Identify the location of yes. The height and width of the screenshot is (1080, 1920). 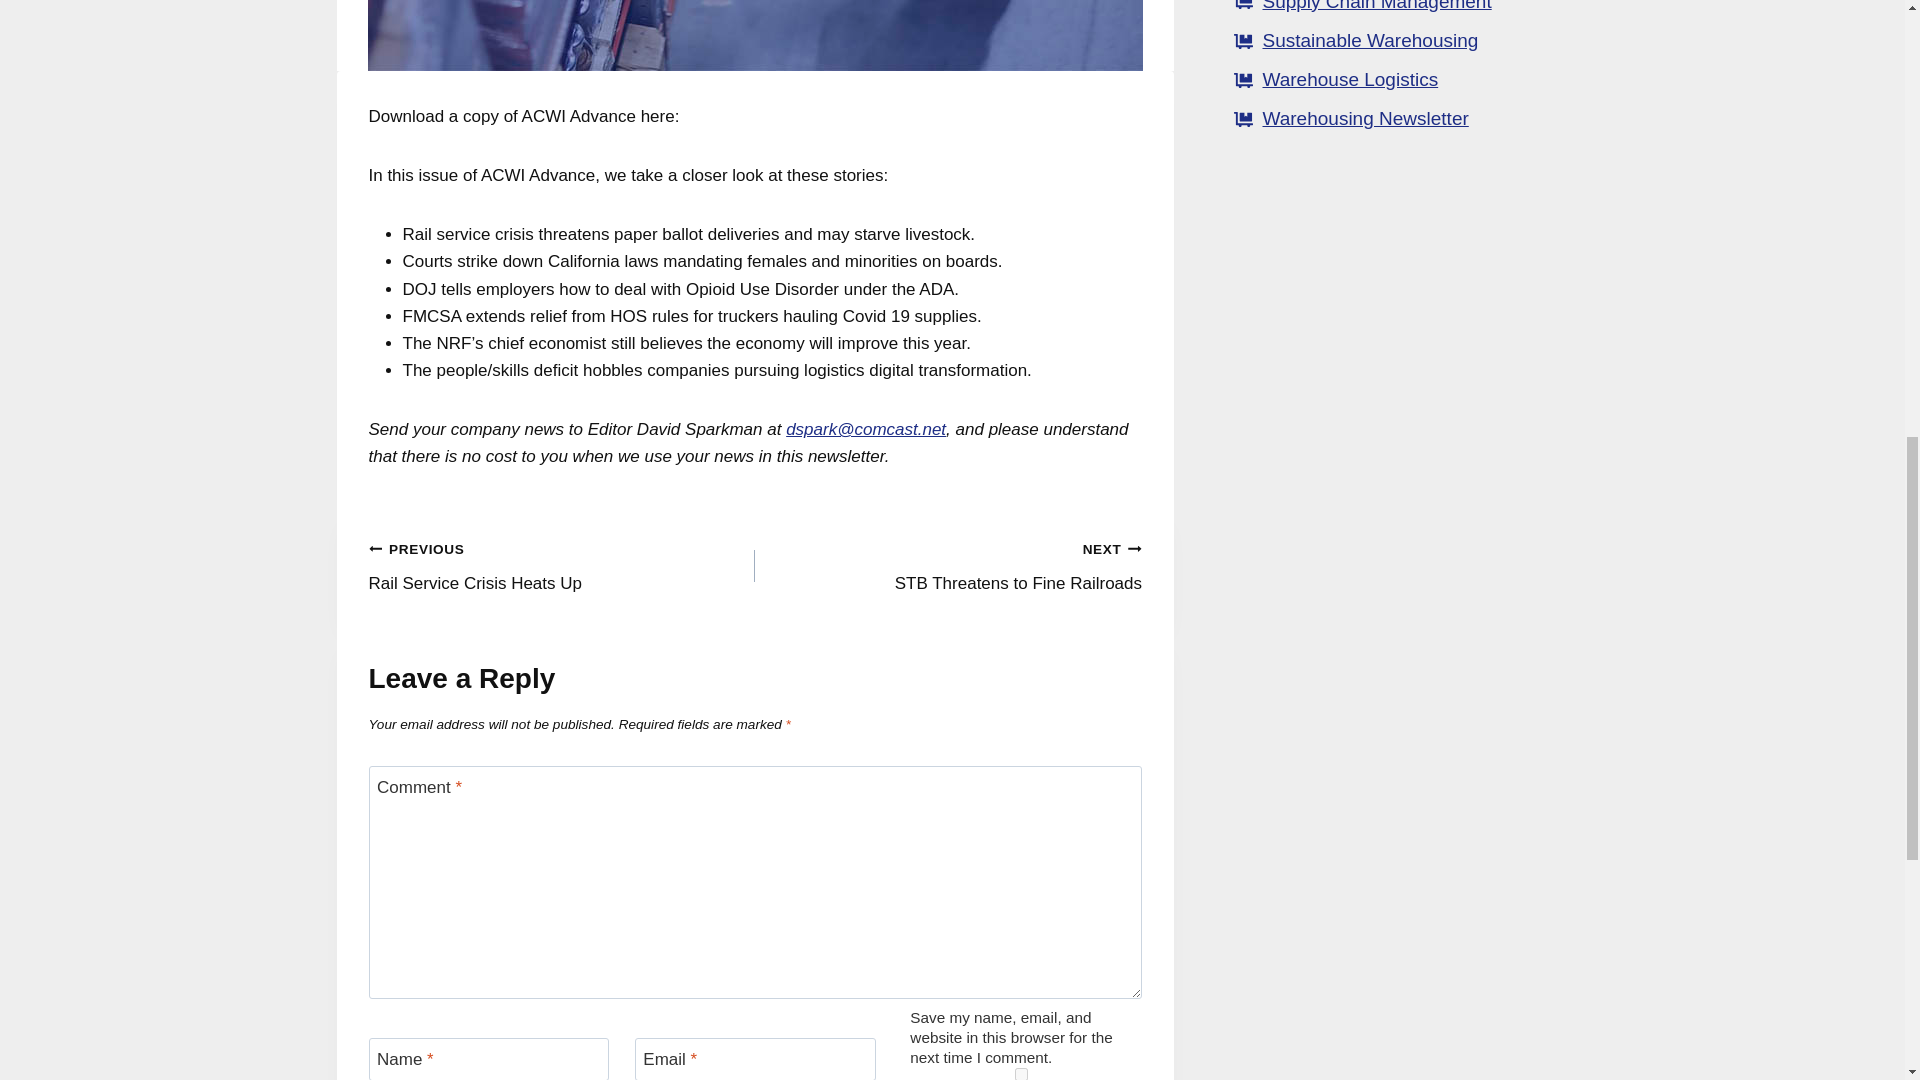
(948, 566).